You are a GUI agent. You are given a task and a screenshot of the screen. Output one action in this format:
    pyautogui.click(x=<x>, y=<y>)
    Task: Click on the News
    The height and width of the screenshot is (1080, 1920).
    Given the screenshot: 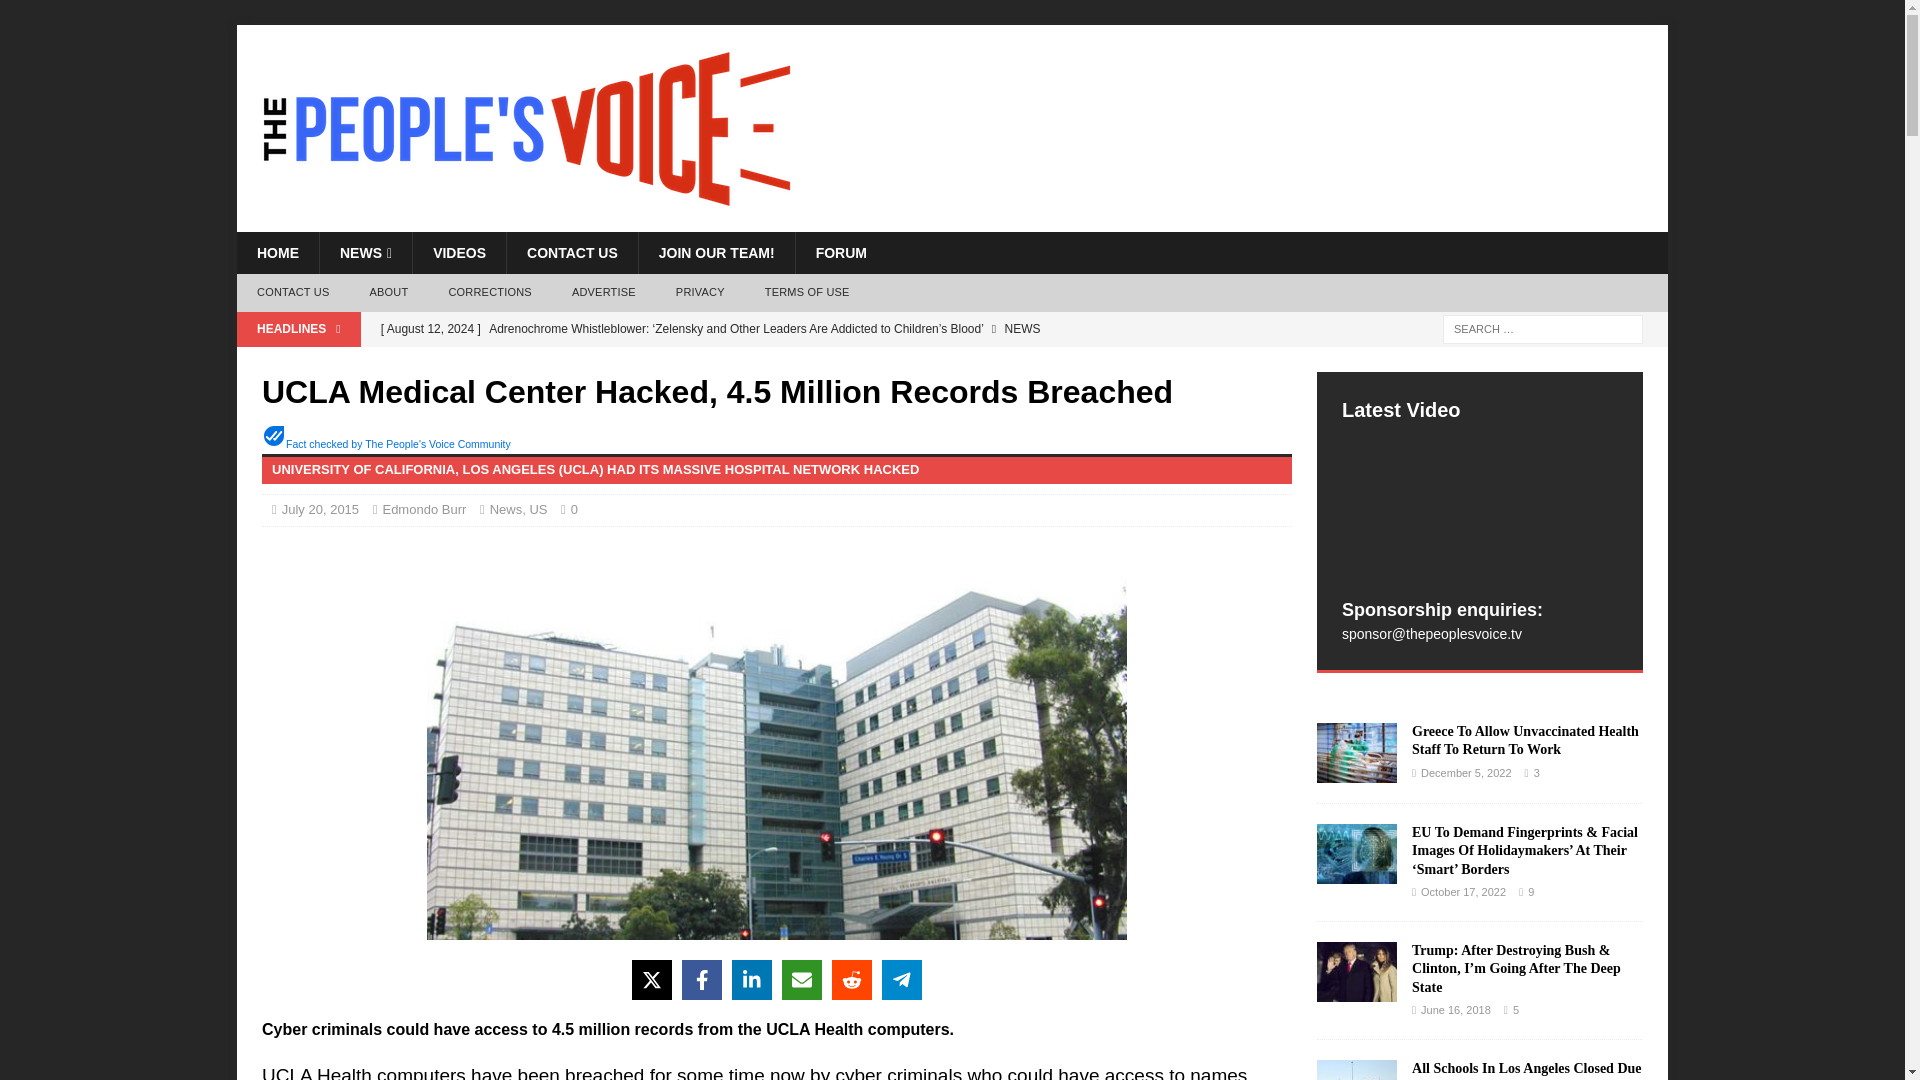 What is the action you would take?
    pyautogui.click(x=506, y=510)
    